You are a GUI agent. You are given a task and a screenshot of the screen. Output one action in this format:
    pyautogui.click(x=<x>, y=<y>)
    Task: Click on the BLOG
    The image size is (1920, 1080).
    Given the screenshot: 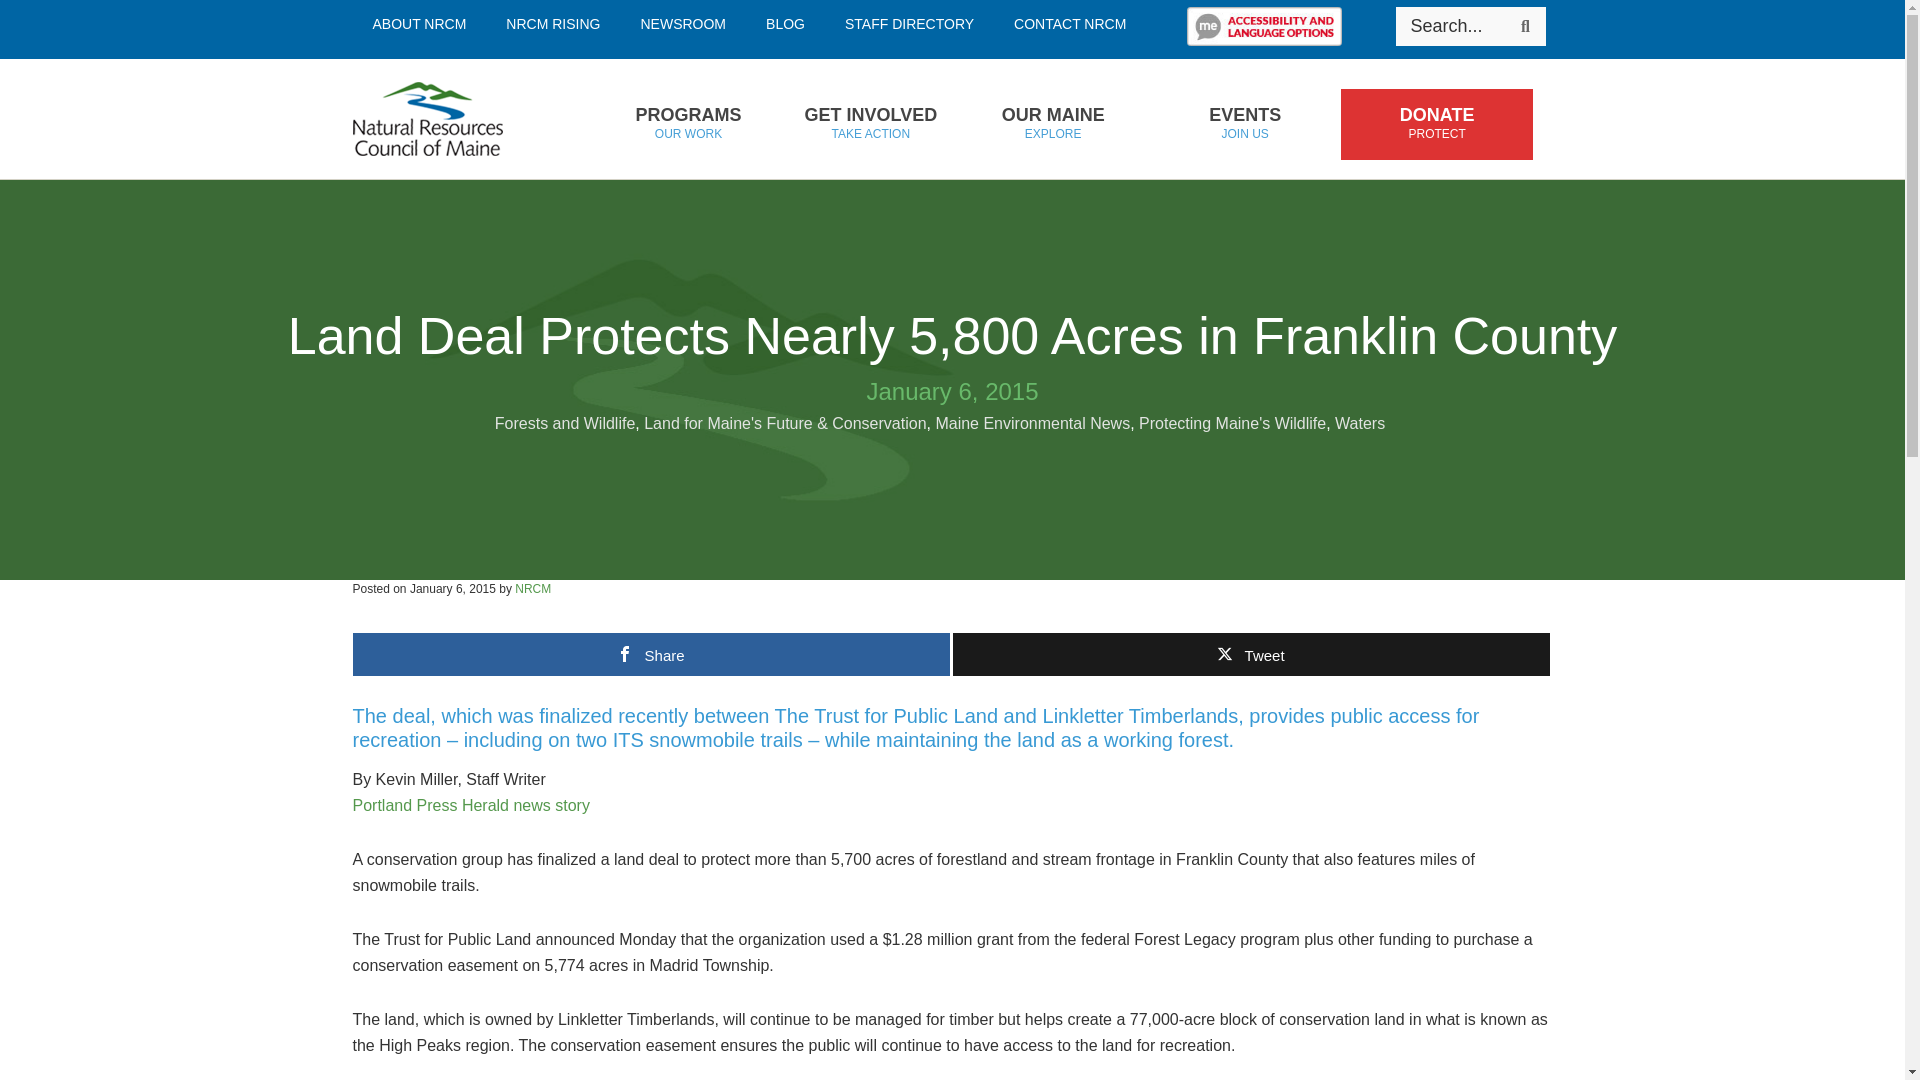 What is the action you would take?
    pyautogui.click(x=786, y=24)
    